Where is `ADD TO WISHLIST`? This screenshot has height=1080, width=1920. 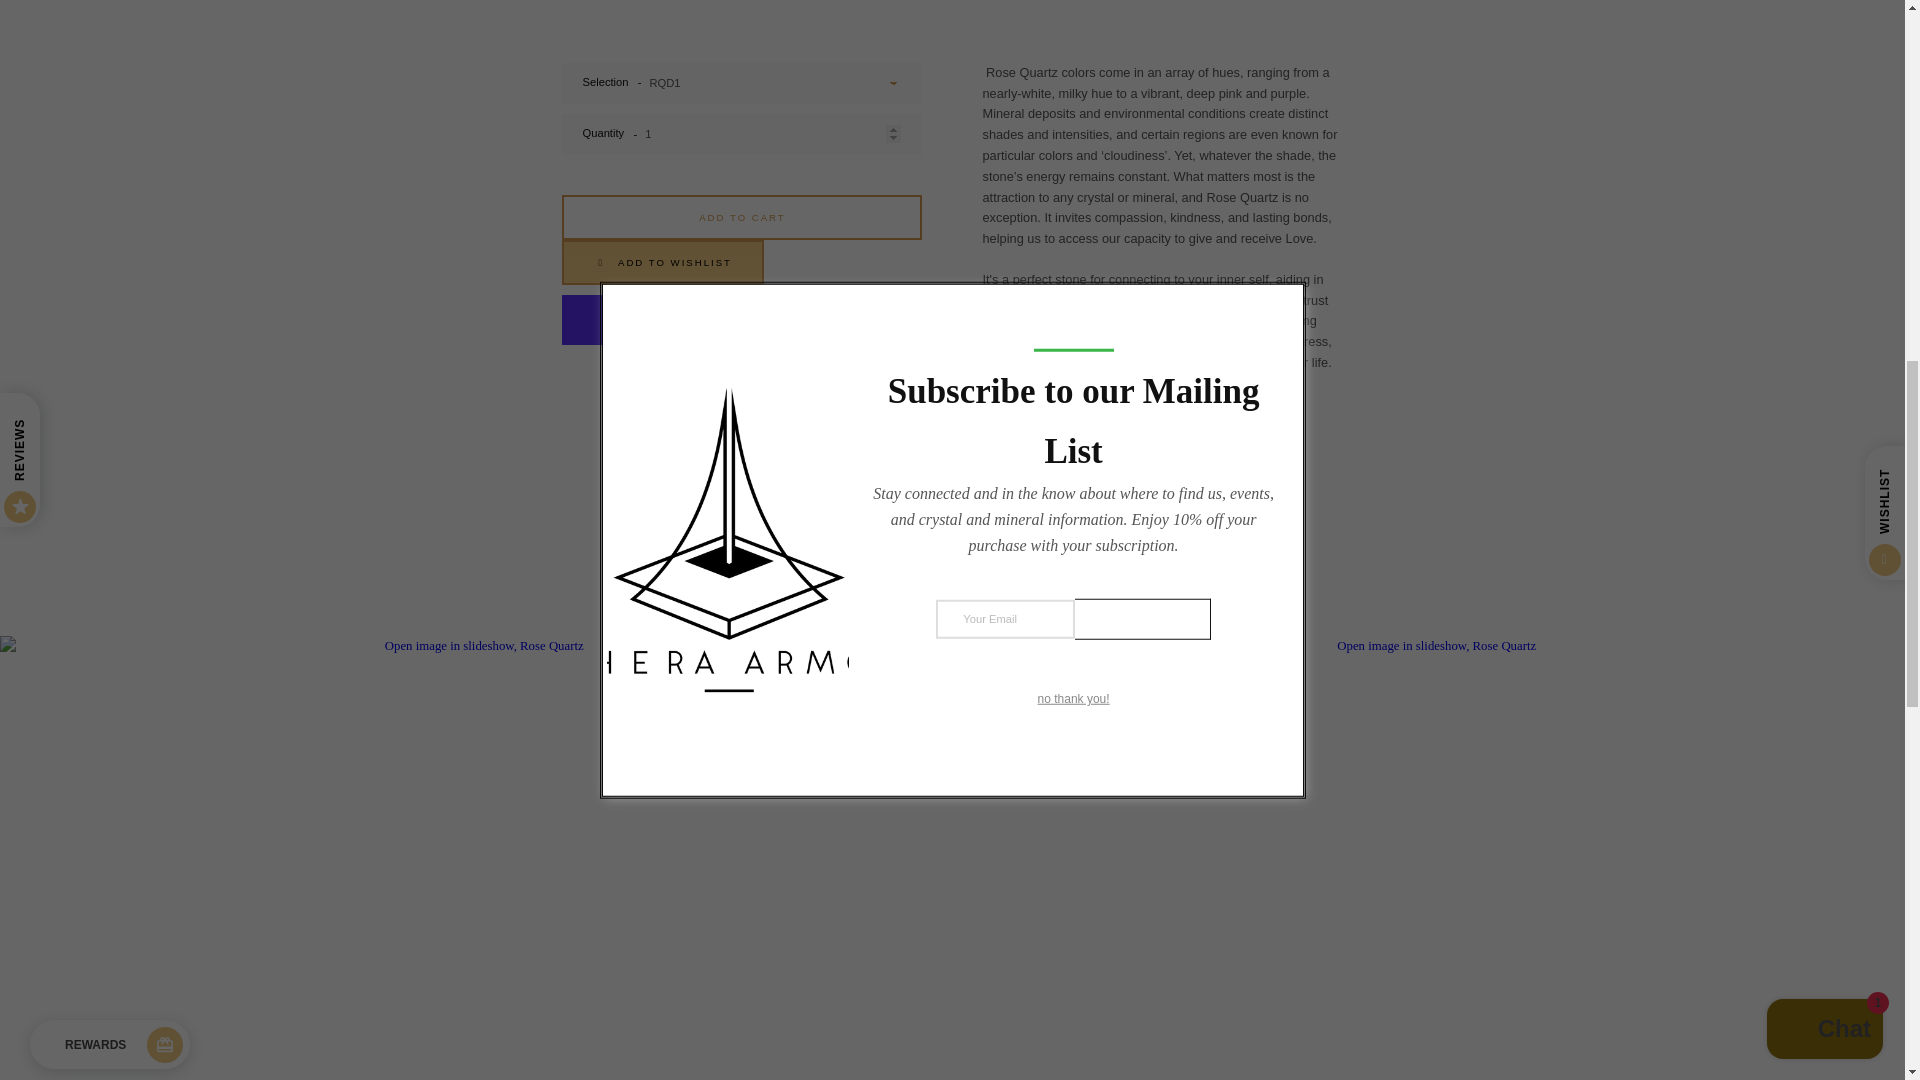
ADD TO WISHLIST is located at coordinates (662, 262).